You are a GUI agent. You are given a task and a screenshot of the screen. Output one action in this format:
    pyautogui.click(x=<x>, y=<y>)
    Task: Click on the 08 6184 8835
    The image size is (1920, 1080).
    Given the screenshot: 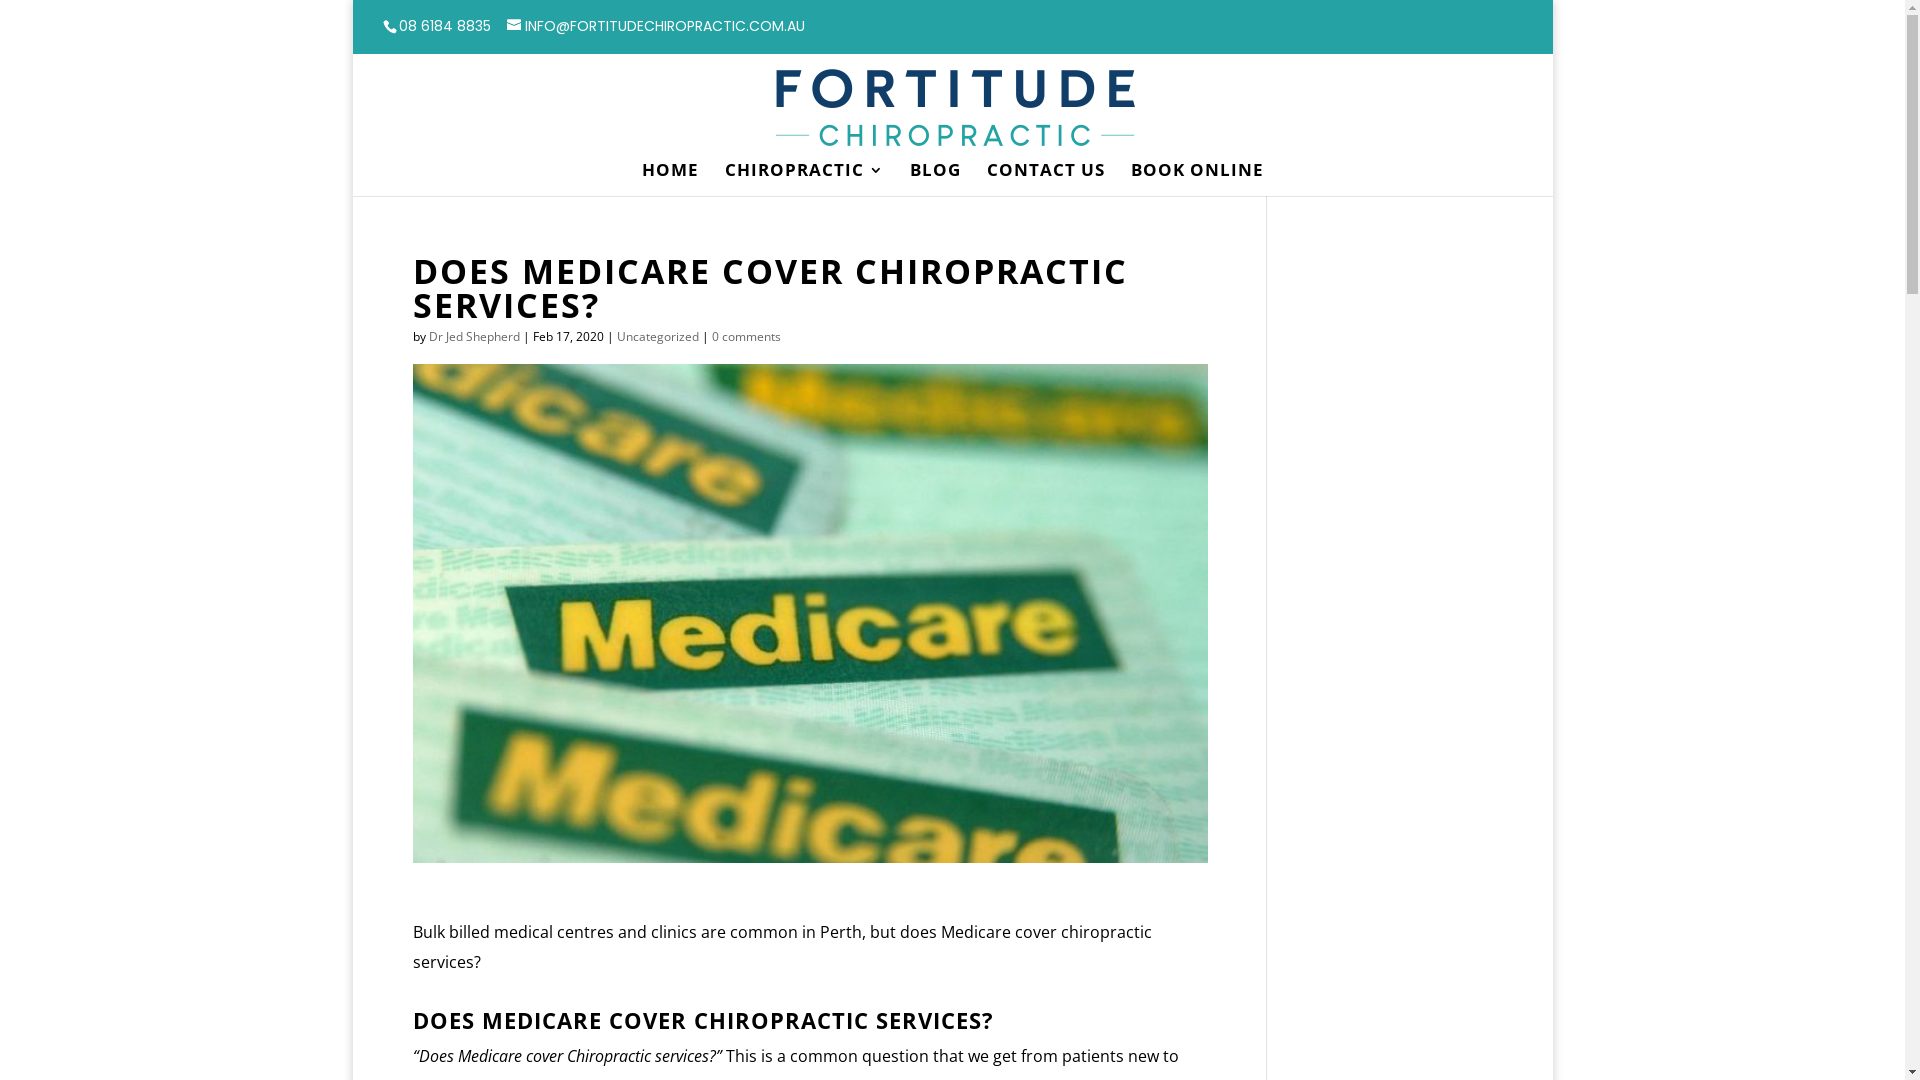 What is the action you would take?
    pyautogui.click(x=444, y=26)
    